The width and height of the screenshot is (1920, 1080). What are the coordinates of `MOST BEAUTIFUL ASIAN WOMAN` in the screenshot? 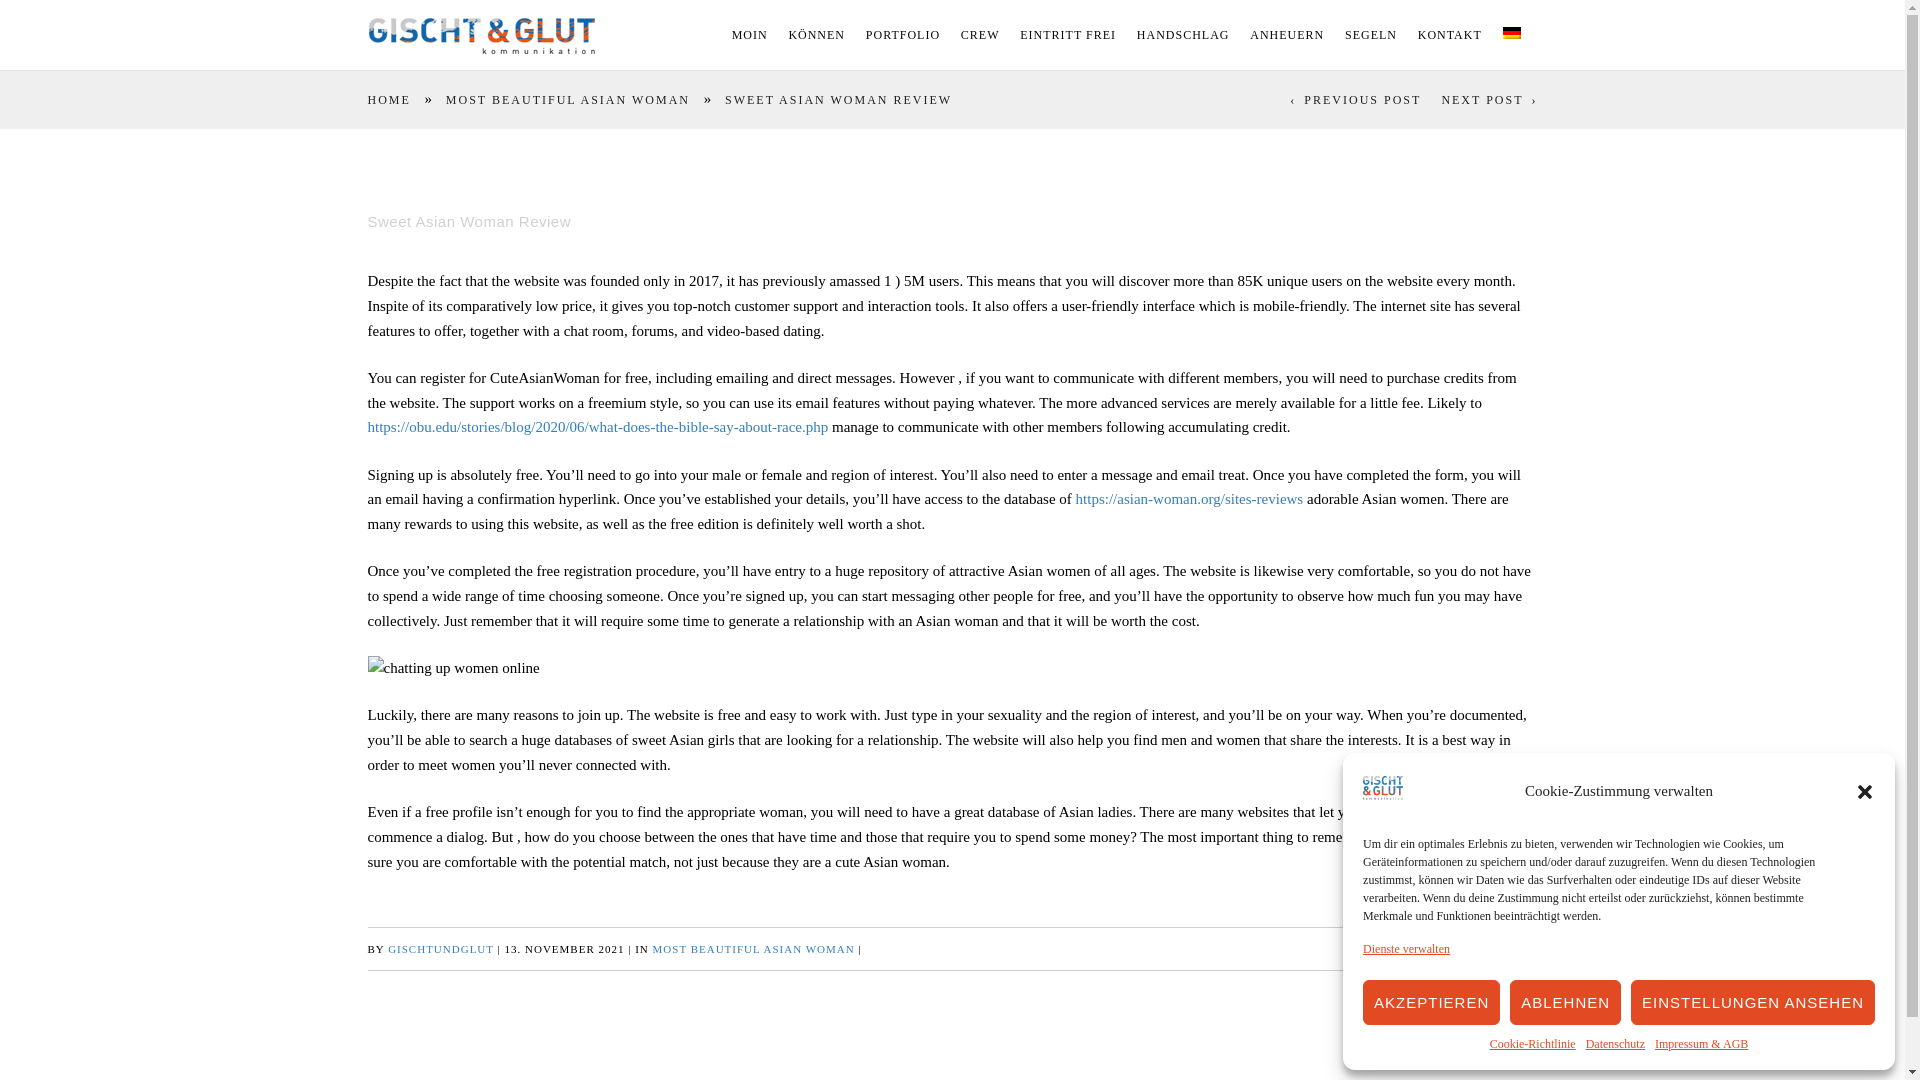 It's located at (753, 948).